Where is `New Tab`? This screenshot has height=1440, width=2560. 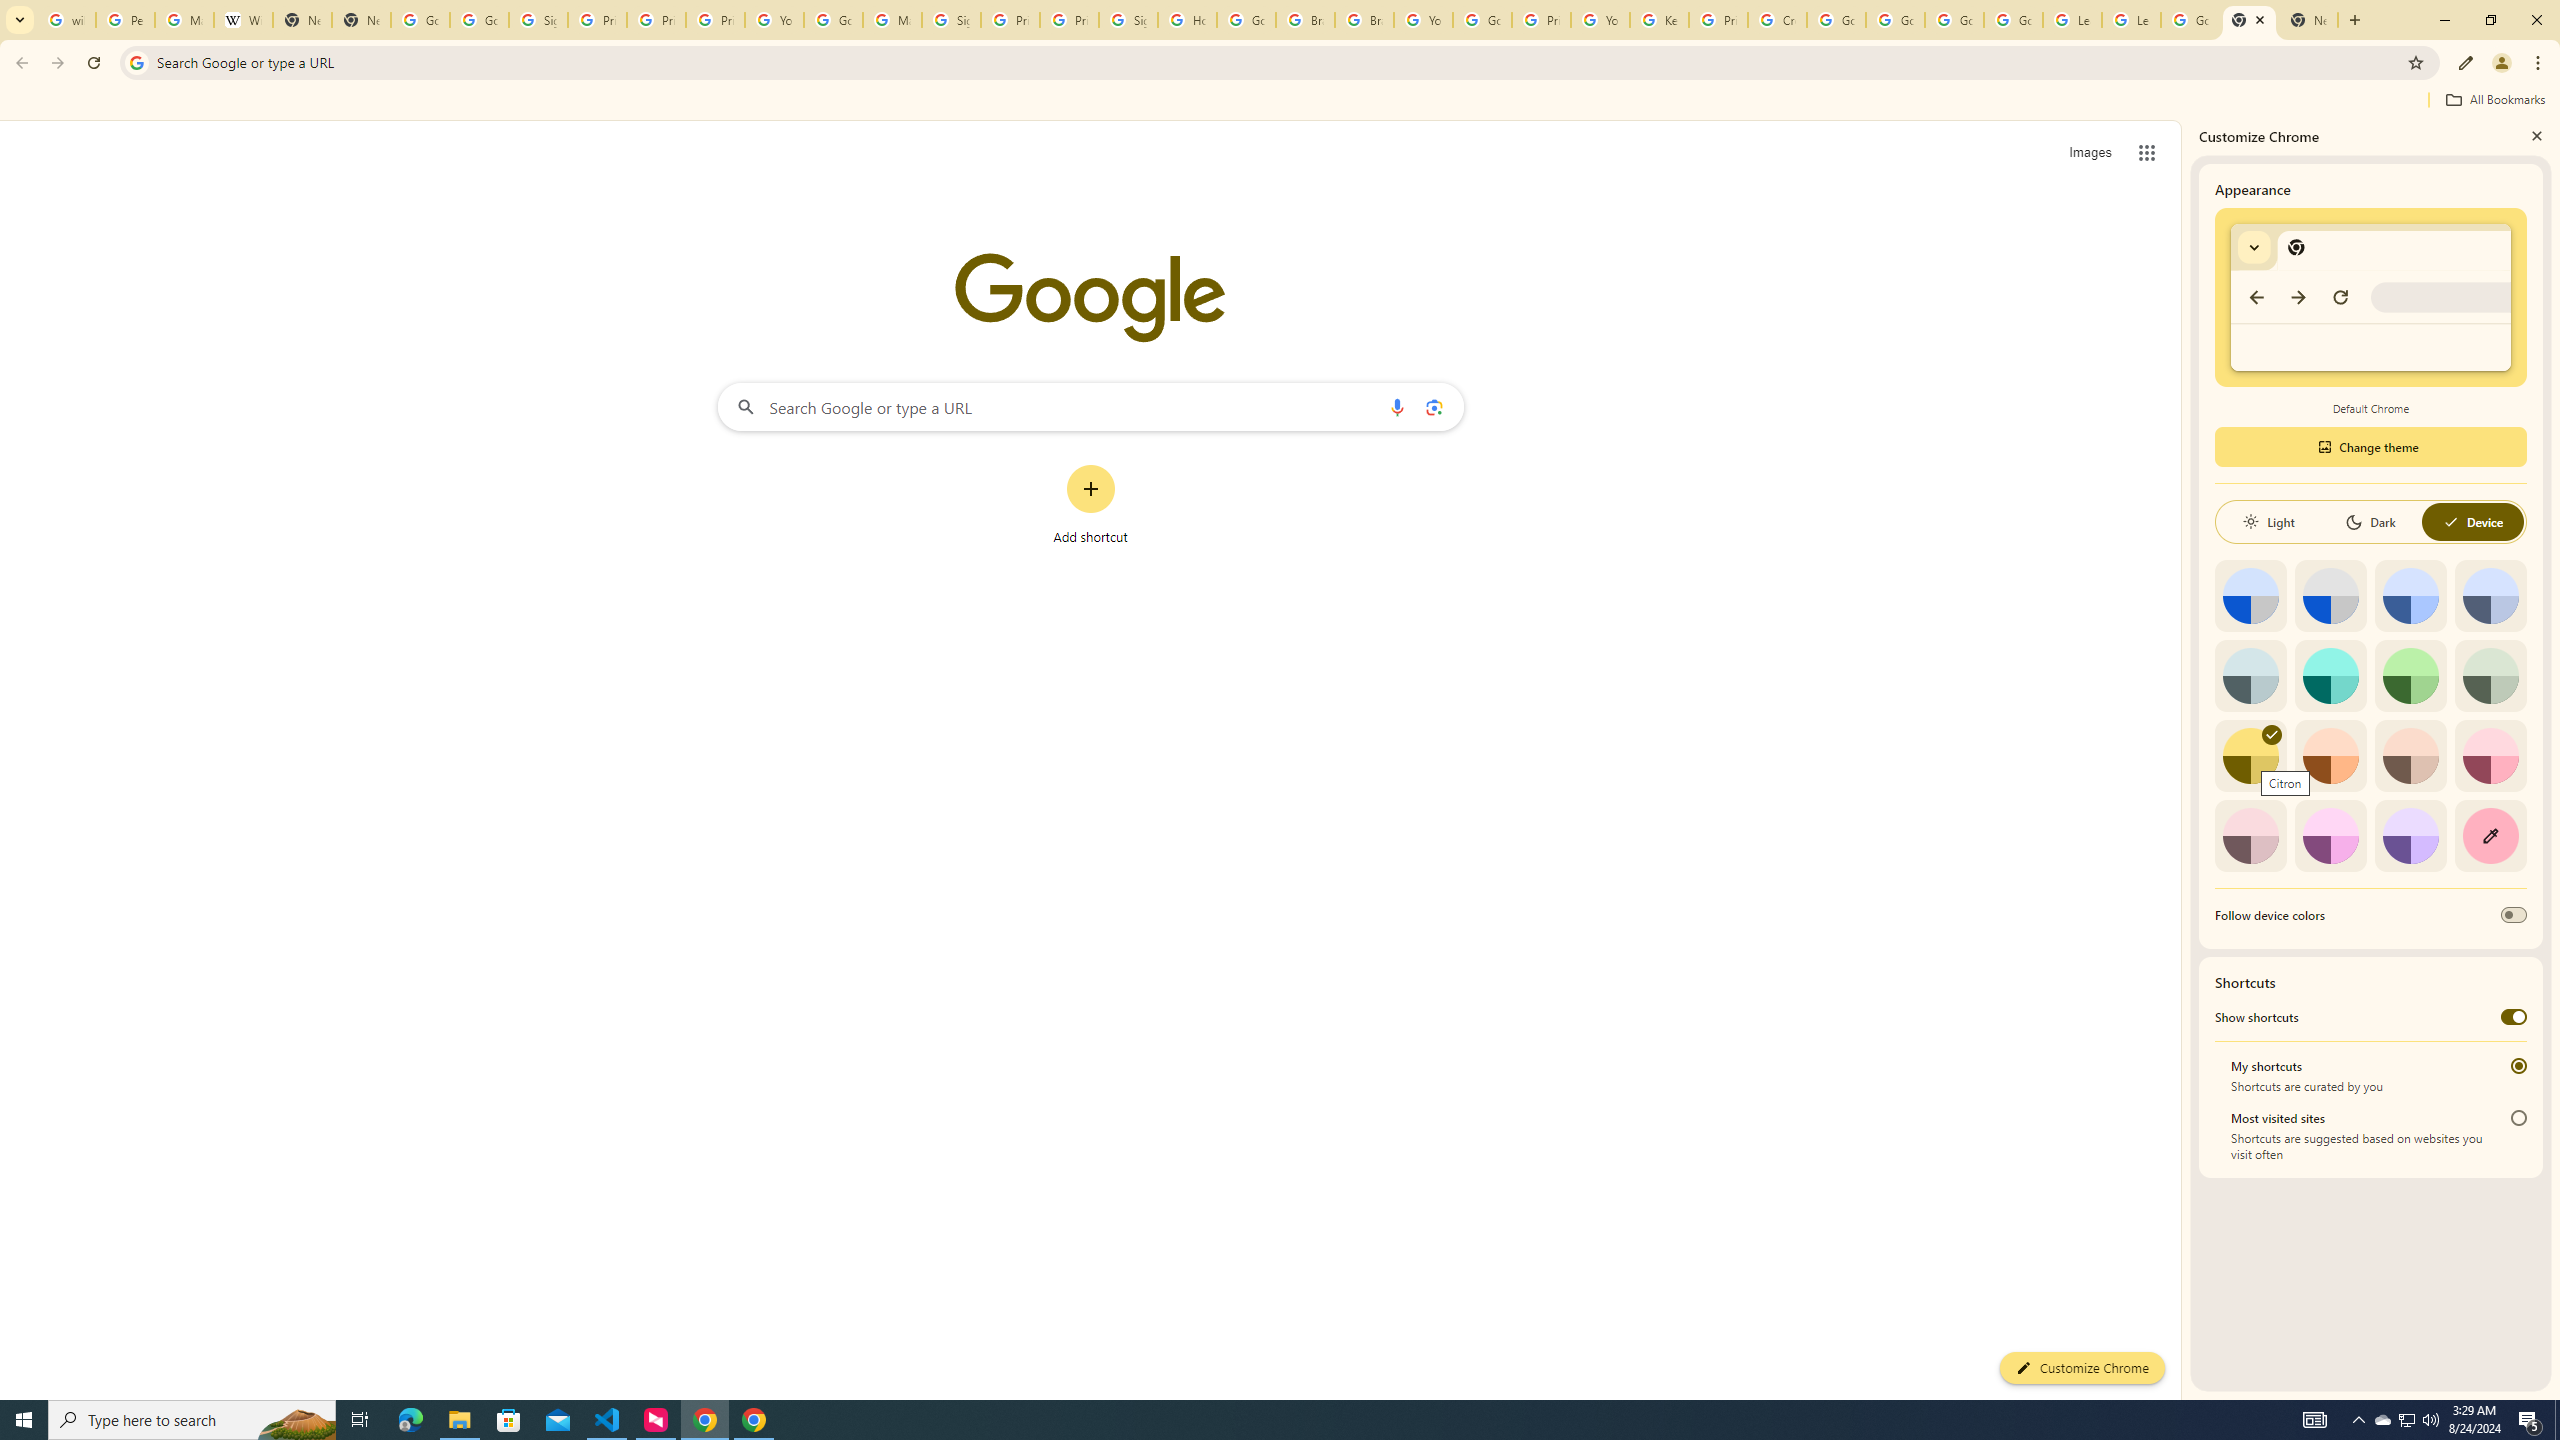 New Tab is located at coordinates (2308, 20).